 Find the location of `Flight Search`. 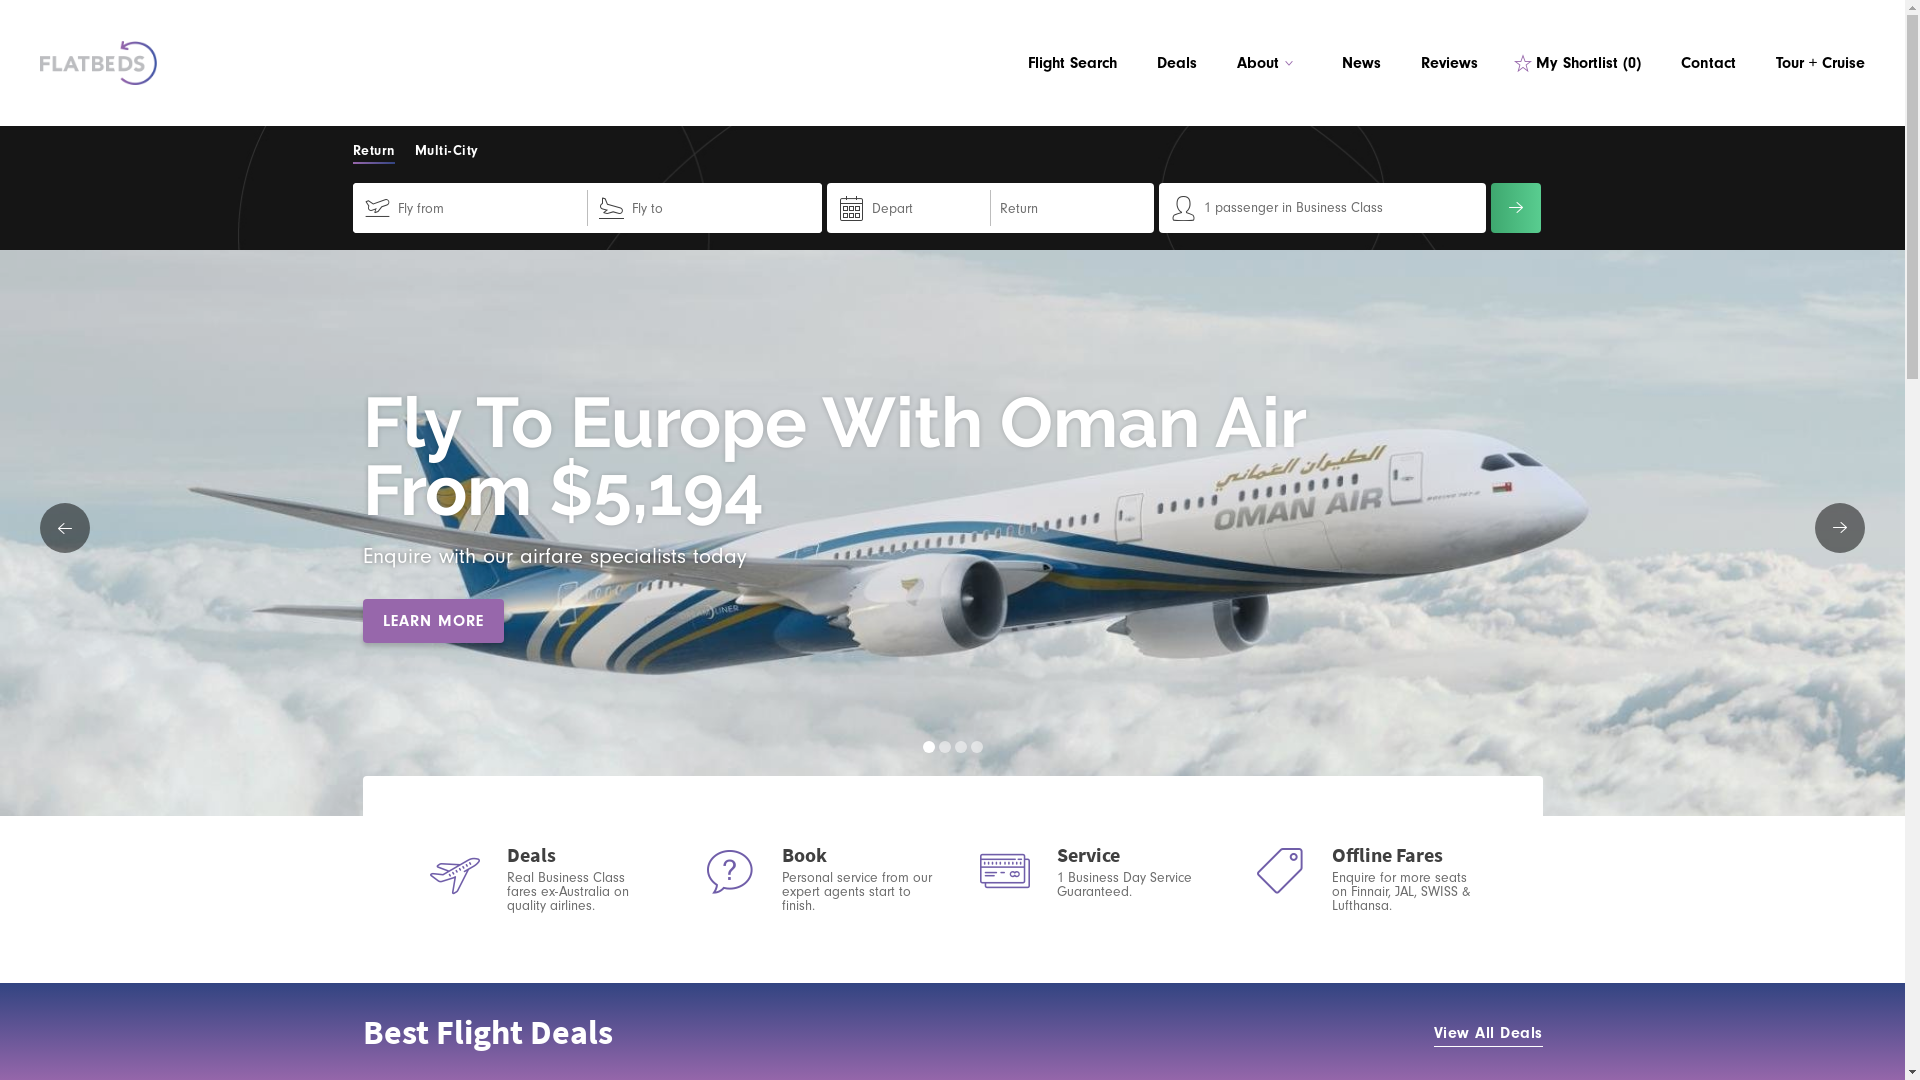

Flight Search is located at coordinates (1072, 63).